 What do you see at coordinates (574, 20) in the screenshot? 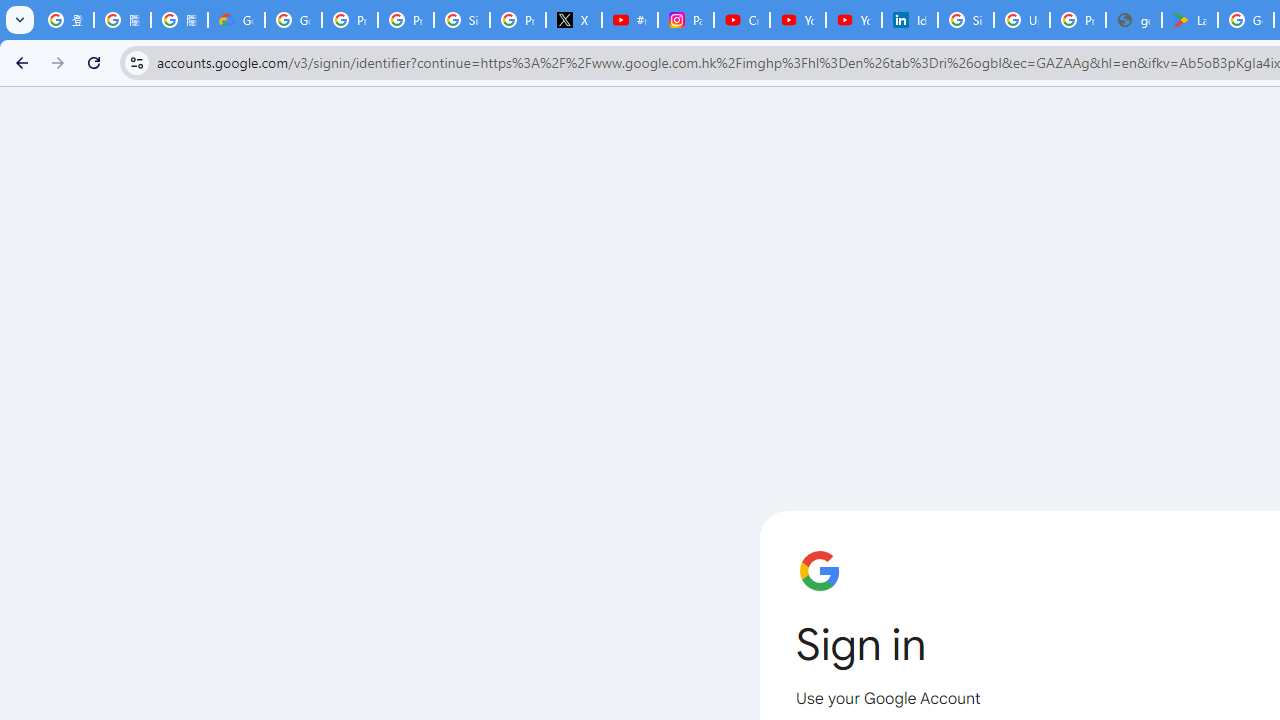
I see `X` at bounding box center [574, 20].